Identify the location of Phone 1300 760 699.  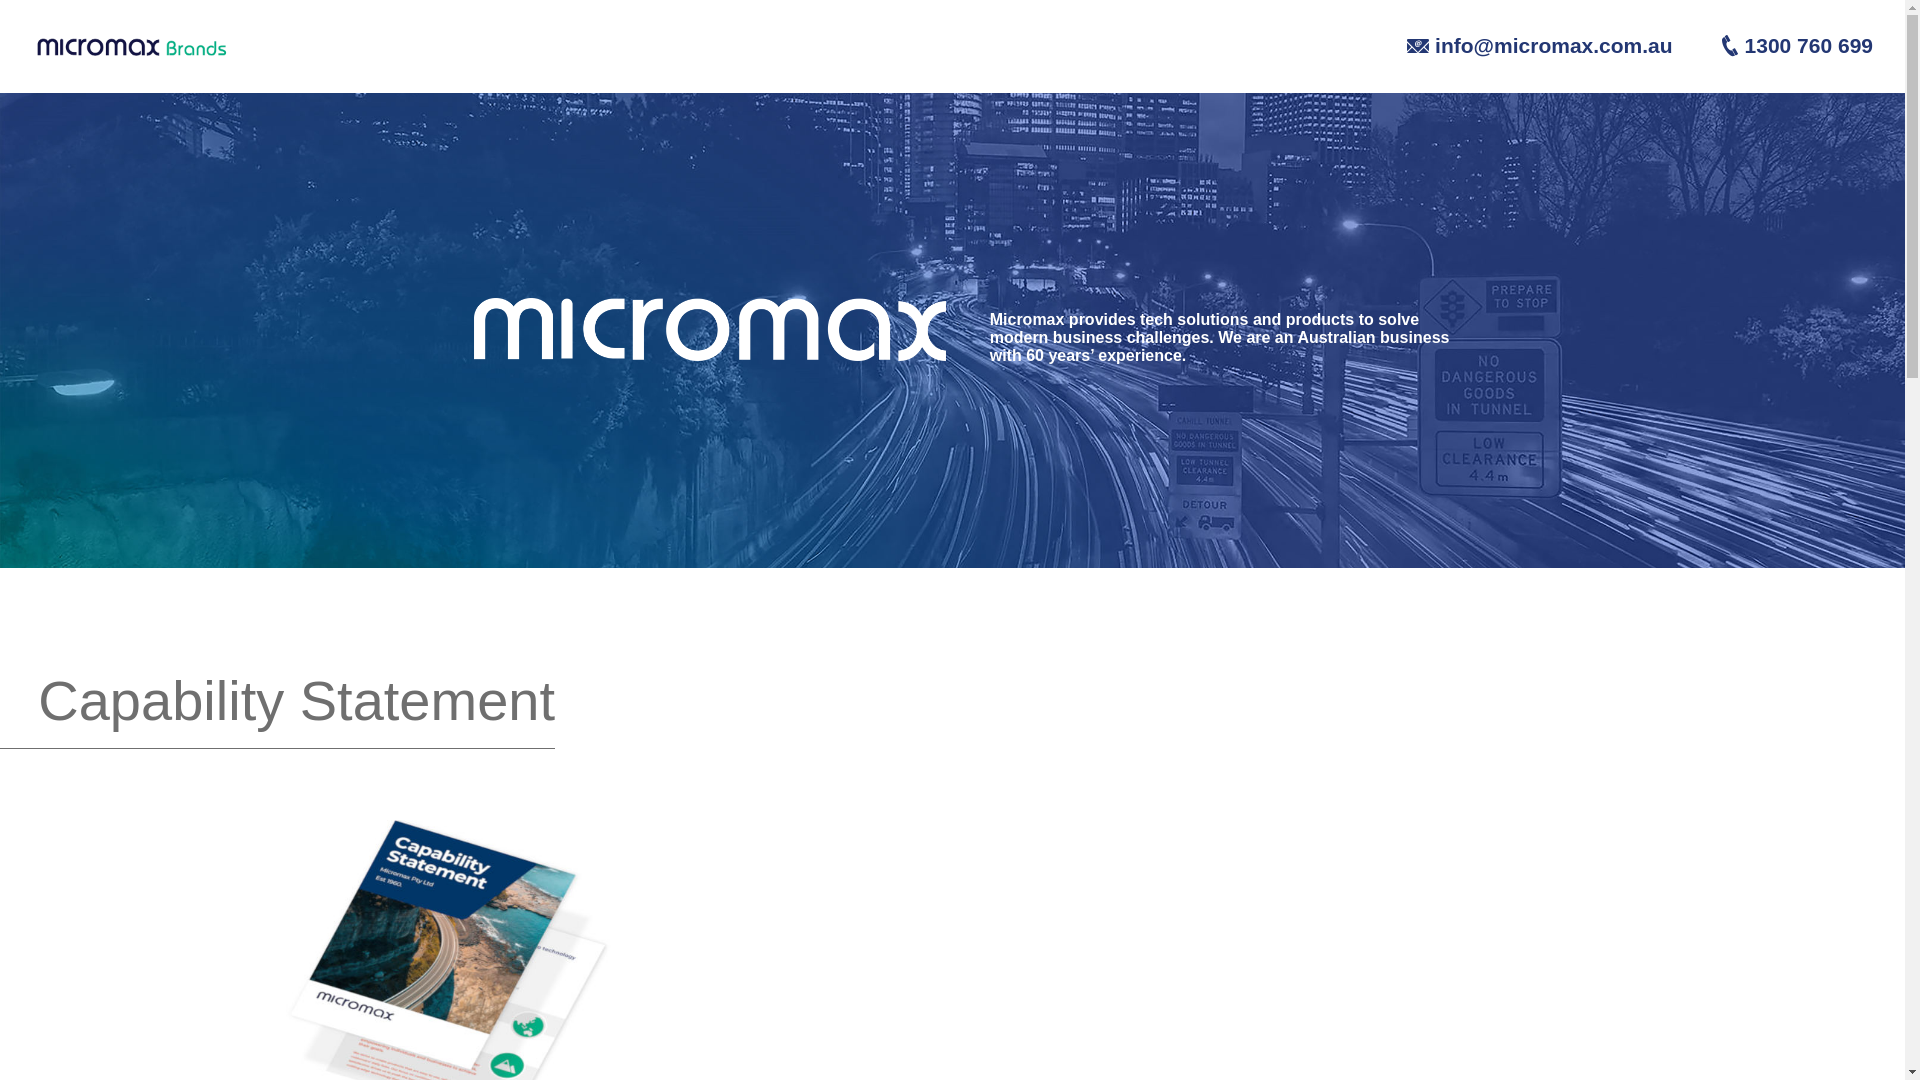
(1775, 44).